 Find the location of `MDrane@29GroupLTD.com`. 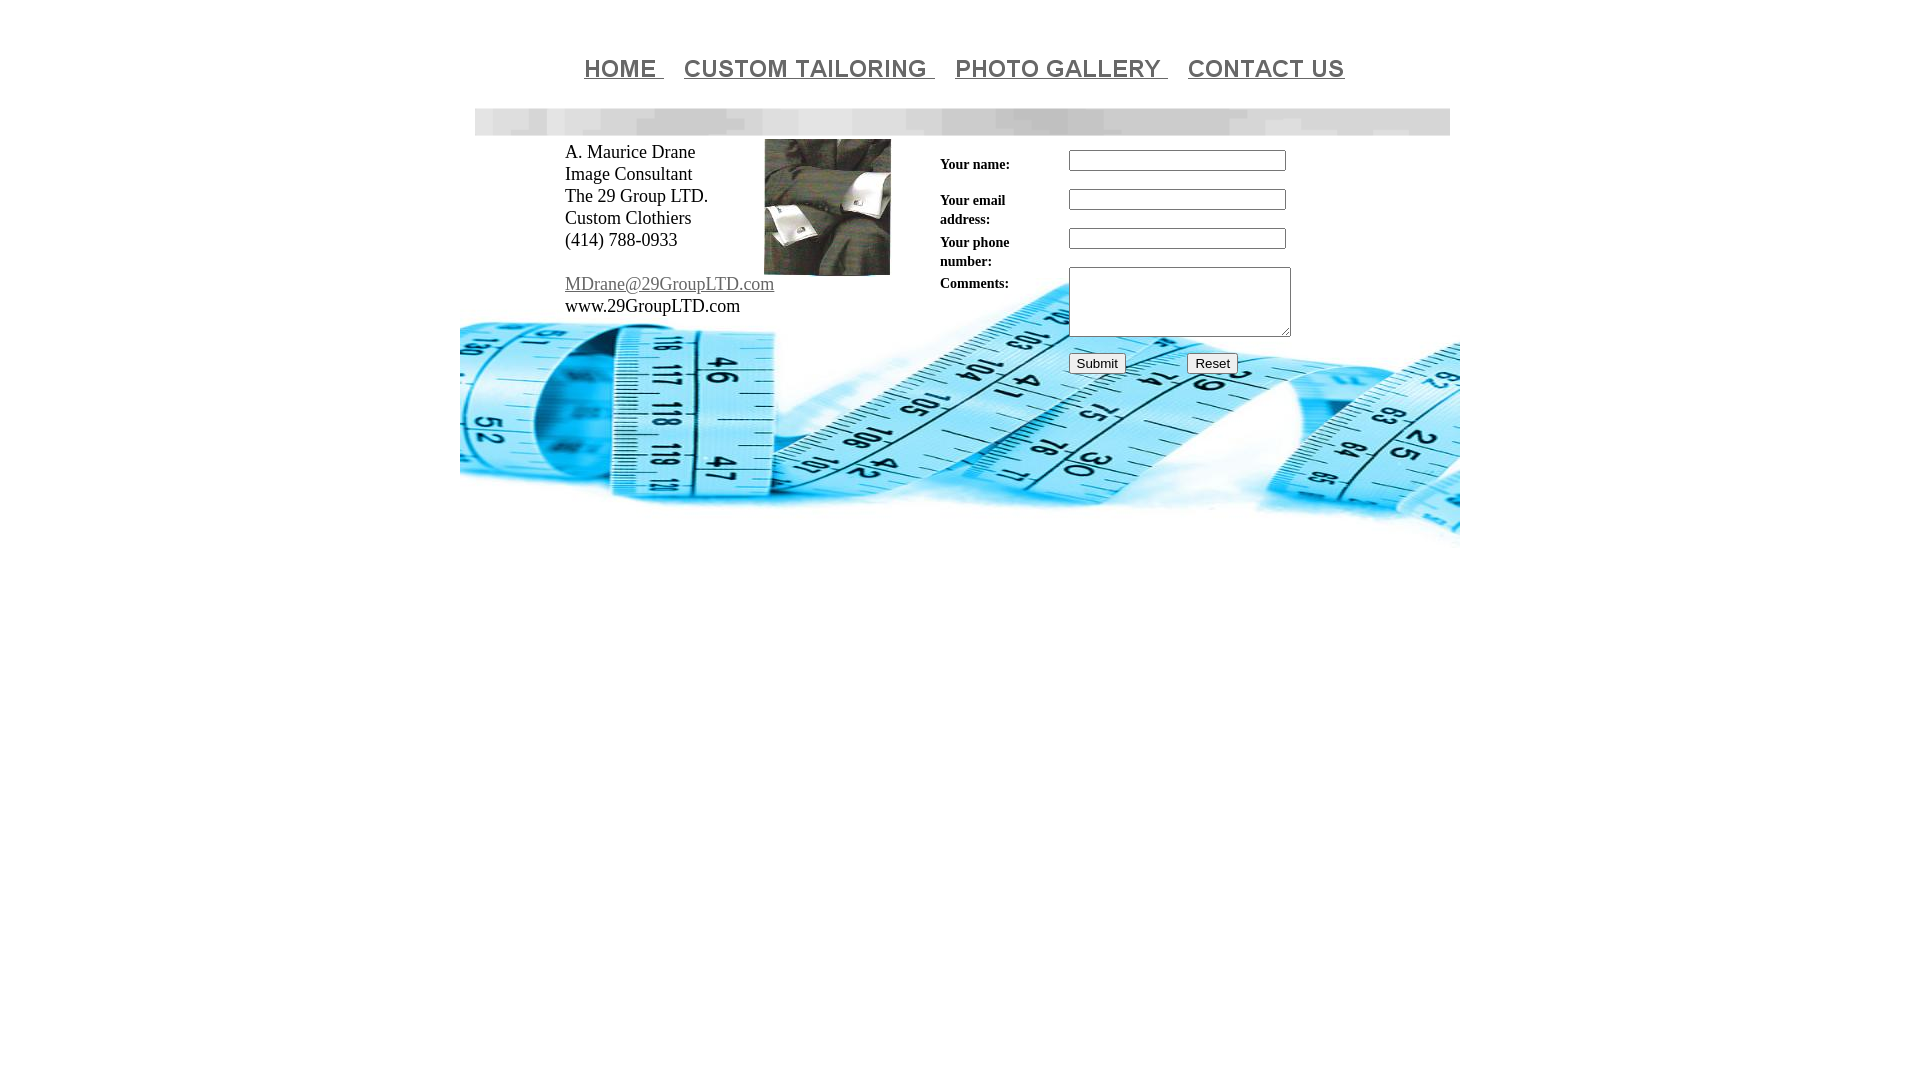

MDrane@29GroupLTD.com is located at coordinates (670, 286).